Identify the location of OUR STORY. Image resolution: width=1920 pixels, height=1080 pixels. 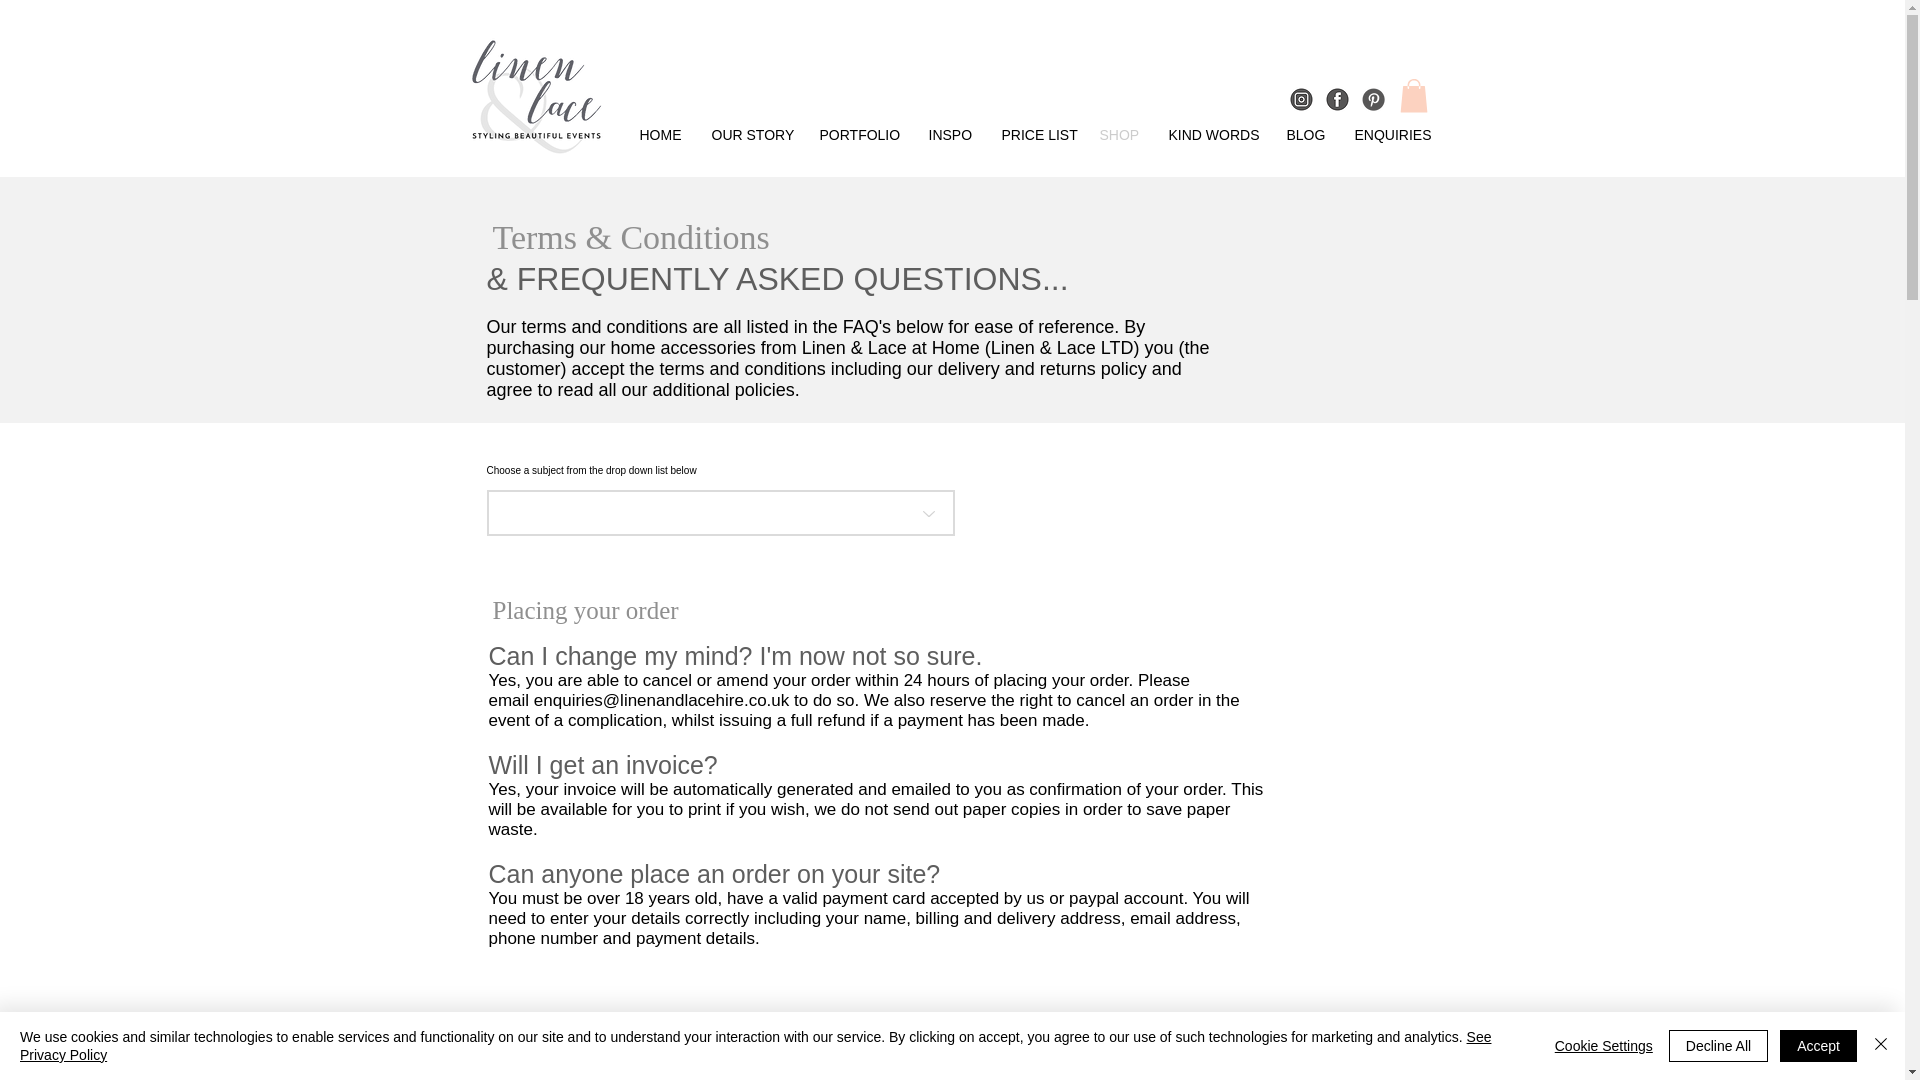
(750, 135).